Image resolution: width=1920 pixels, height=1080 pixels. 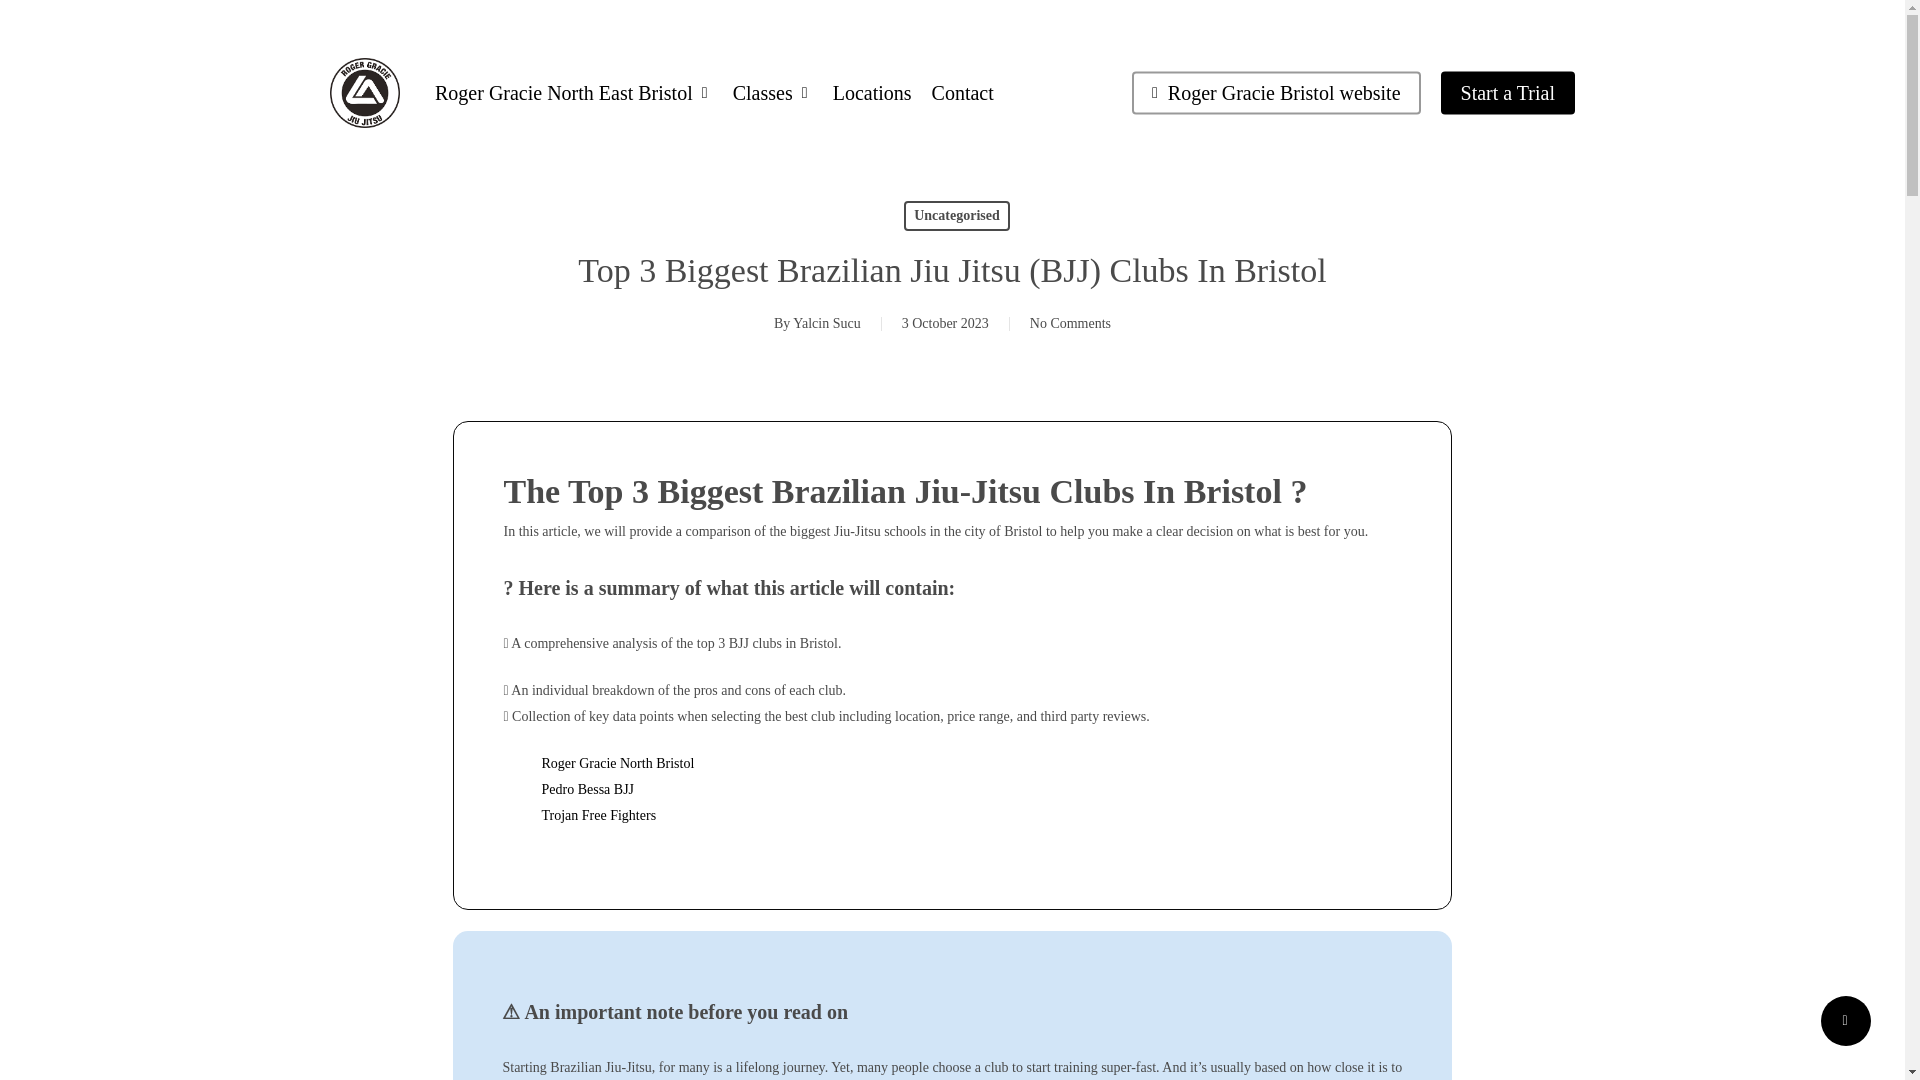 What do you see at coordinates (574, 92) in the screenshot?
I see `Roger Gracie North East Bristol` at bounding box center [574, 92].